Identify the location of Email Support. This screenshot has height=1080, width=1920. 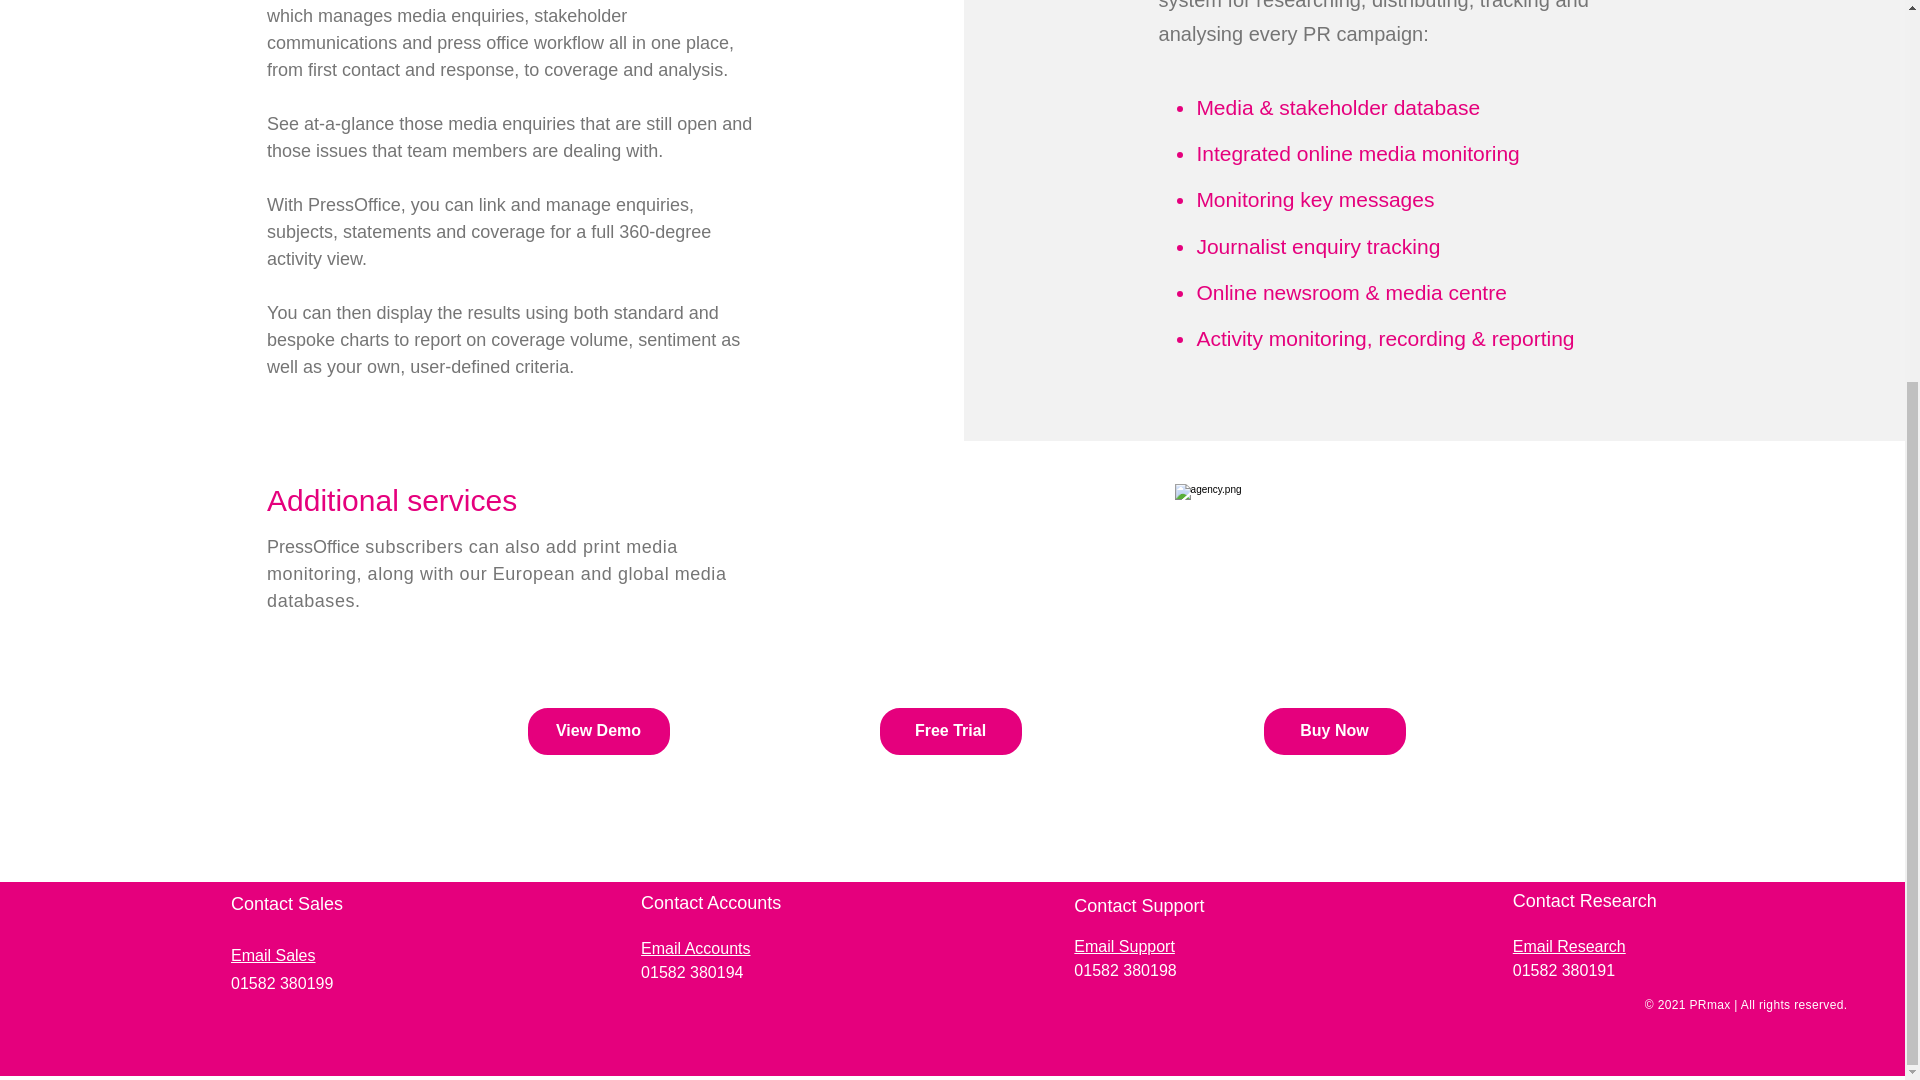
(1124, 946).